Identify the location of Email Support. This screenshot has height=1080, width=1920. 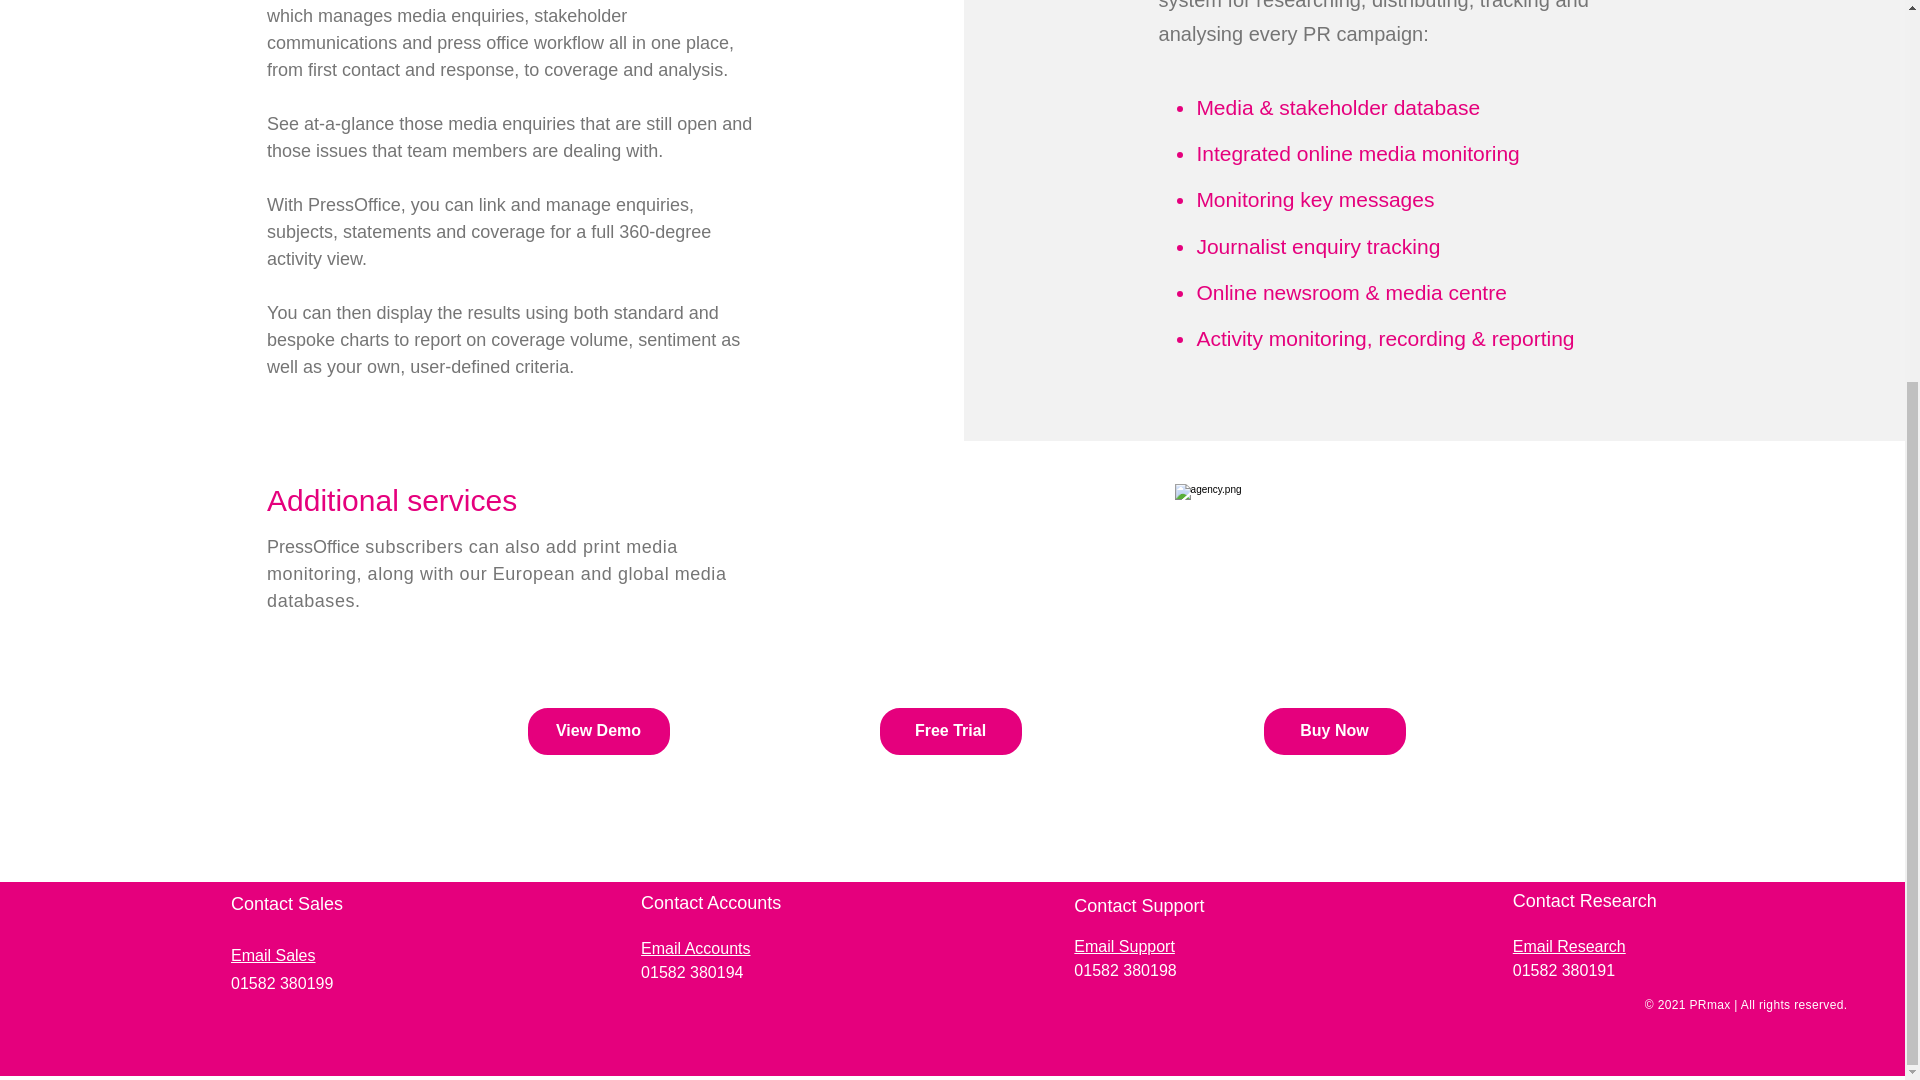
(1124, 946).